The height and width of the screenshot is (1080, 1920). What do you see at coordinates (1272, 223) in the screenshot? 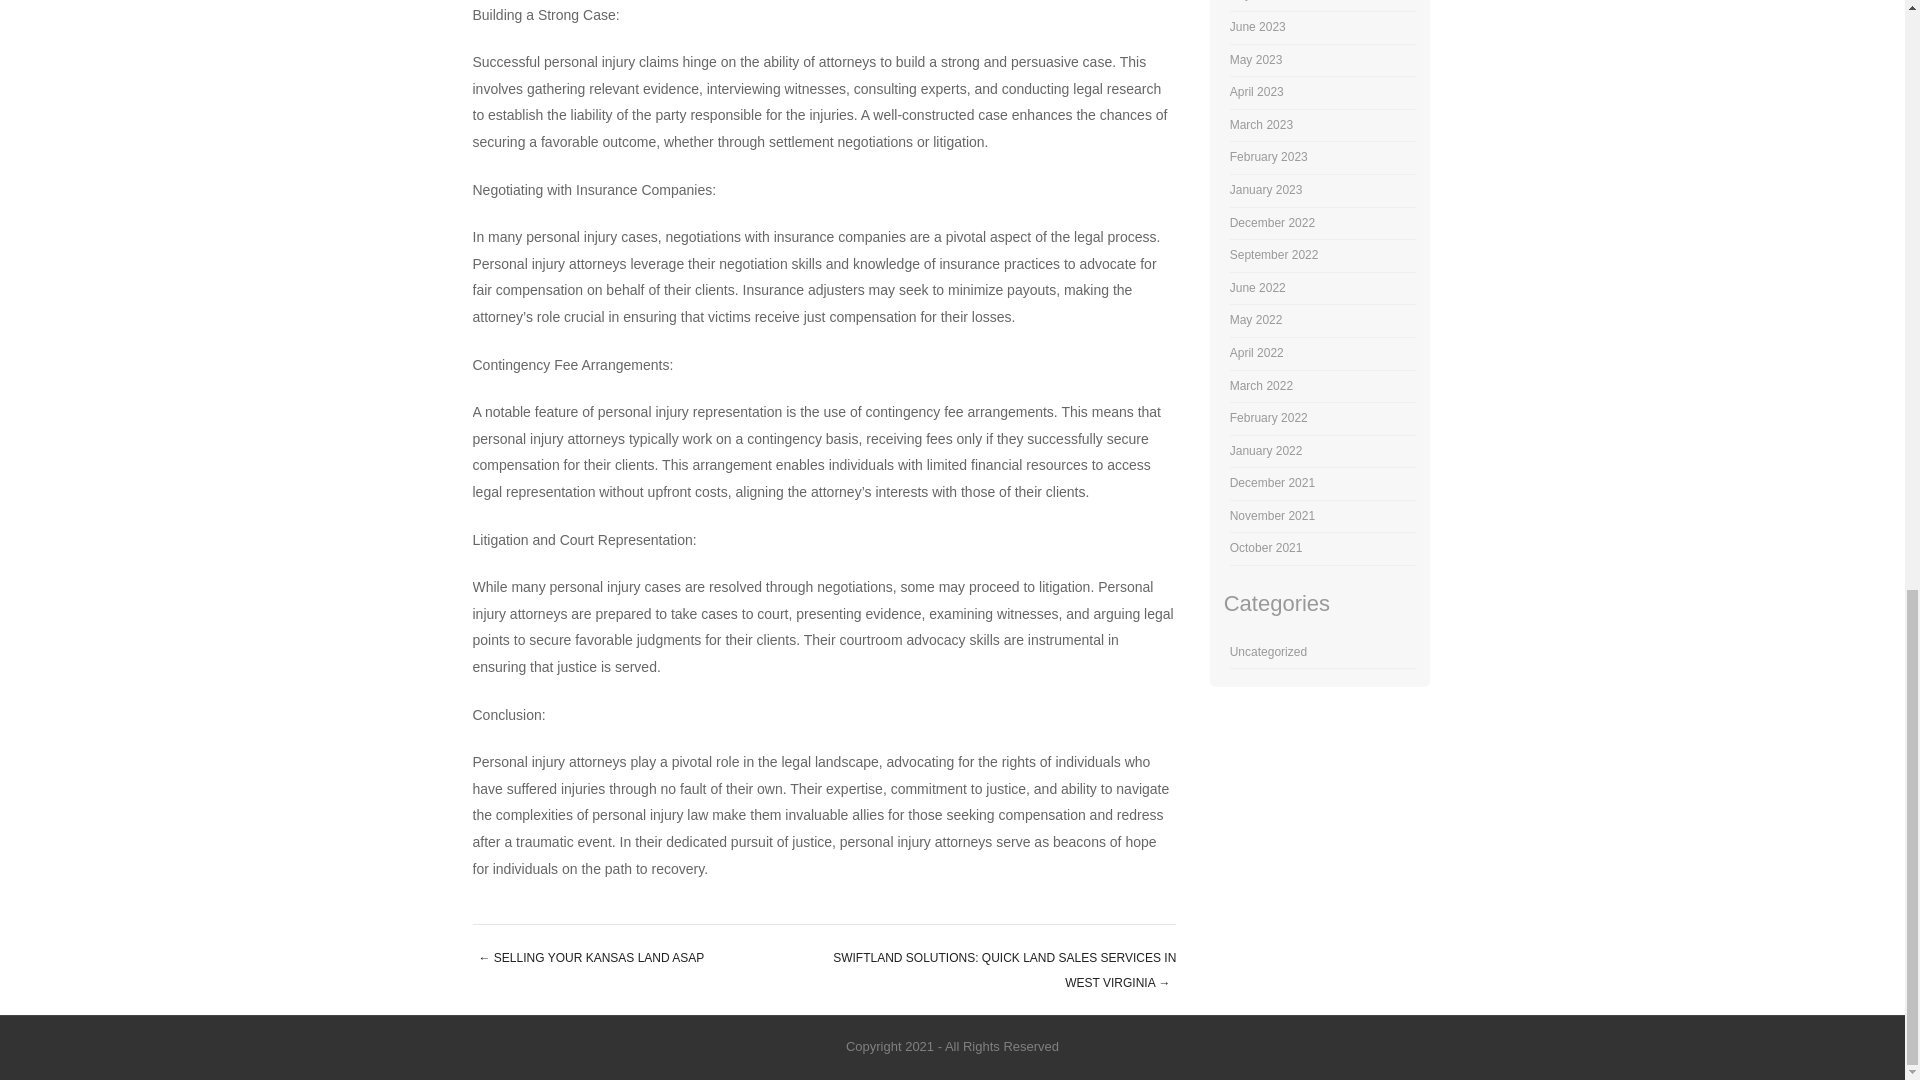
I see `December 2022` at bounding box center [1272, 223].